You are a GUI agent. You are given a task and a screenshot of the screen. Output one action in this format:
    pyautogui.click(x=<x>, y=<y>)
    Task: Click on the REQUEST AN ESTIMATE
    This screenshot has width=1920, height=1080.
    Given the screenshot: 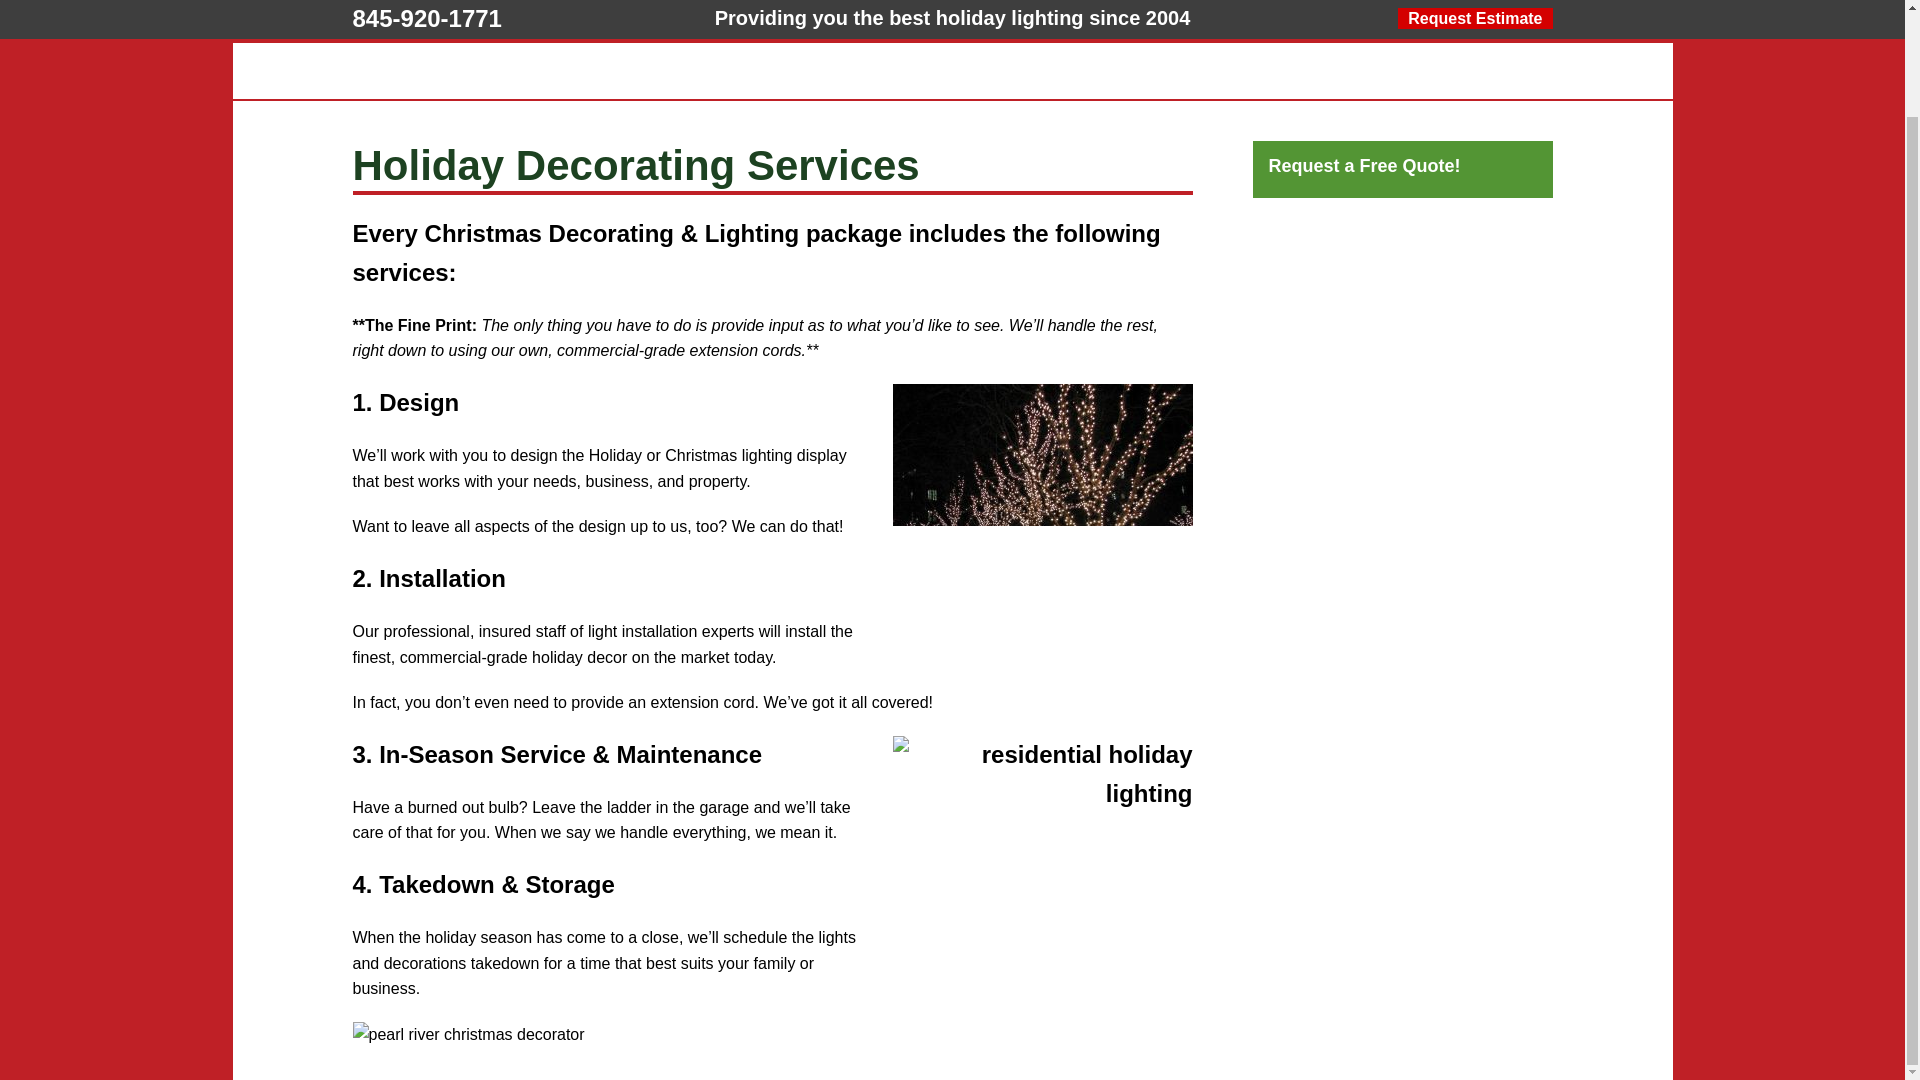 What is the action you would take?
    pyautogui.click(x=1494, y=20)
    